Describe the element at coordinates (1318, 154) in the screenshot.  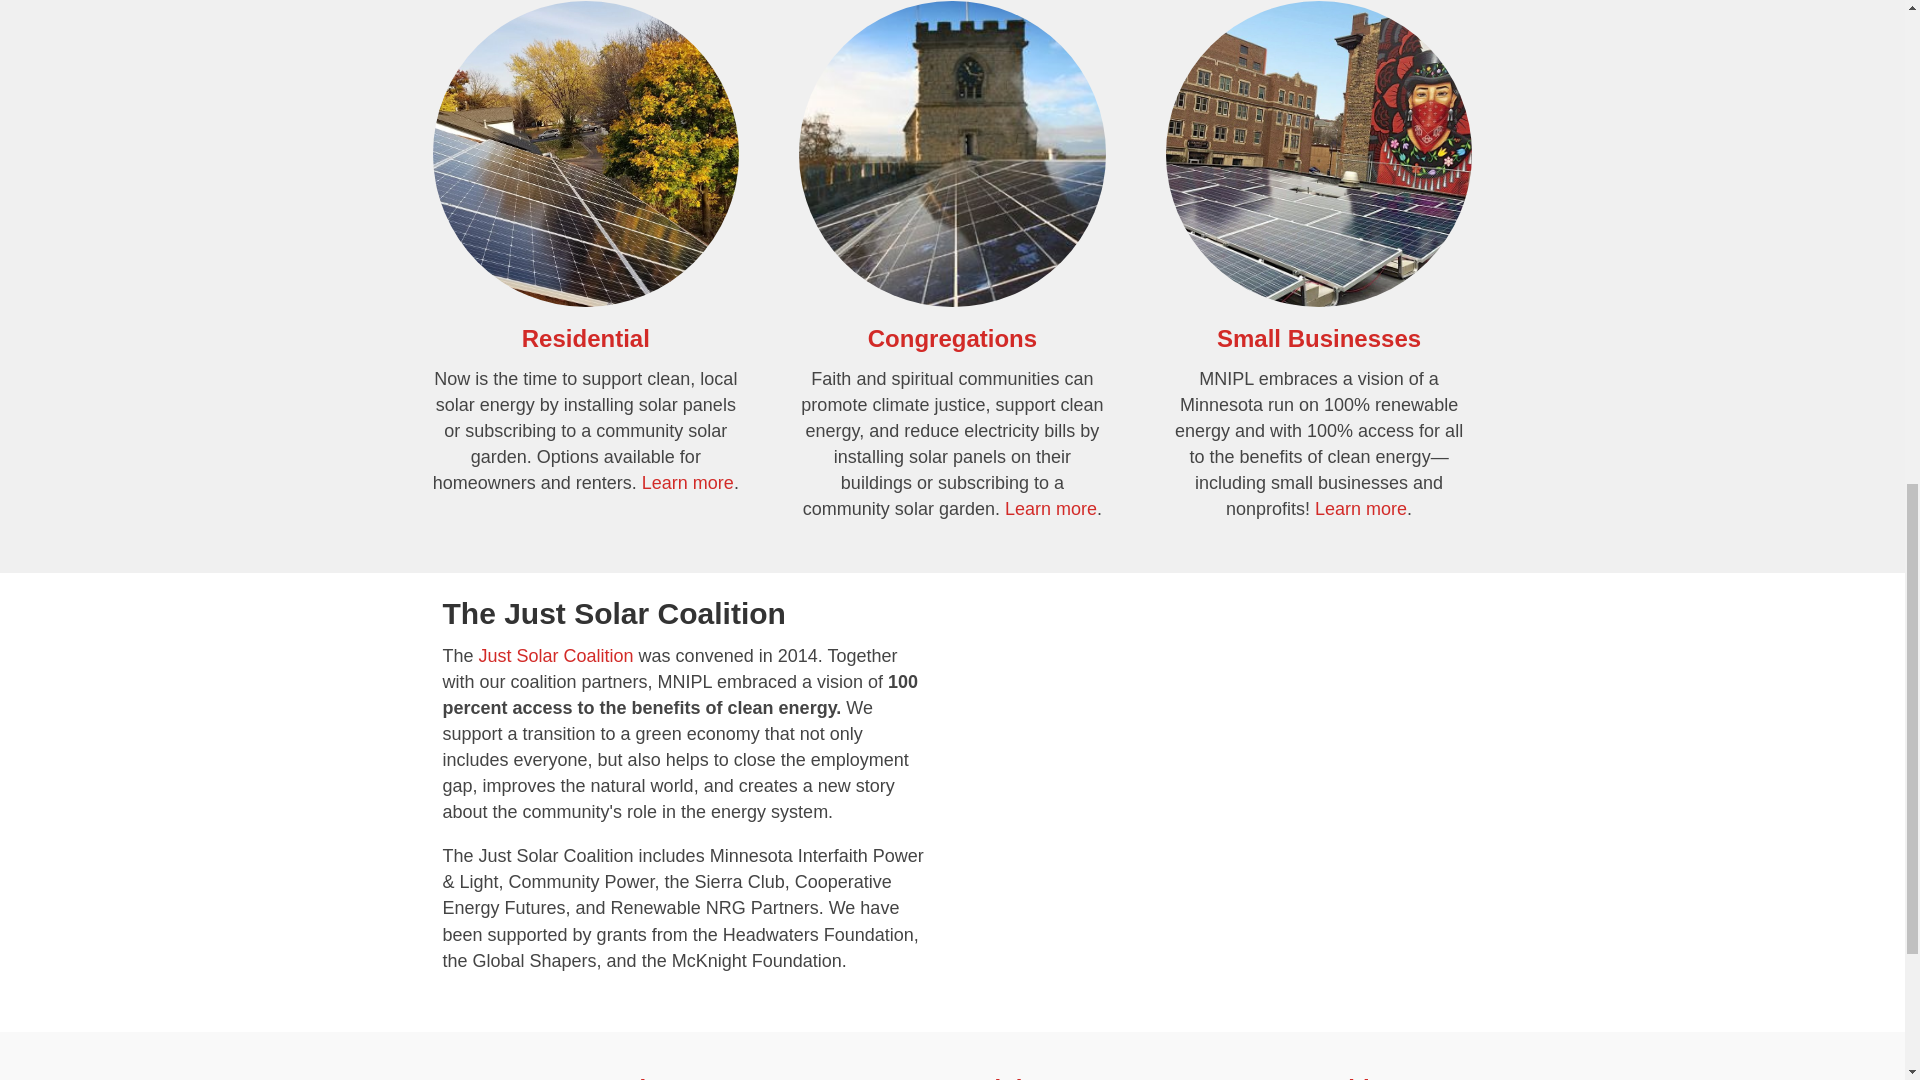
I see `solar-success` at that location.